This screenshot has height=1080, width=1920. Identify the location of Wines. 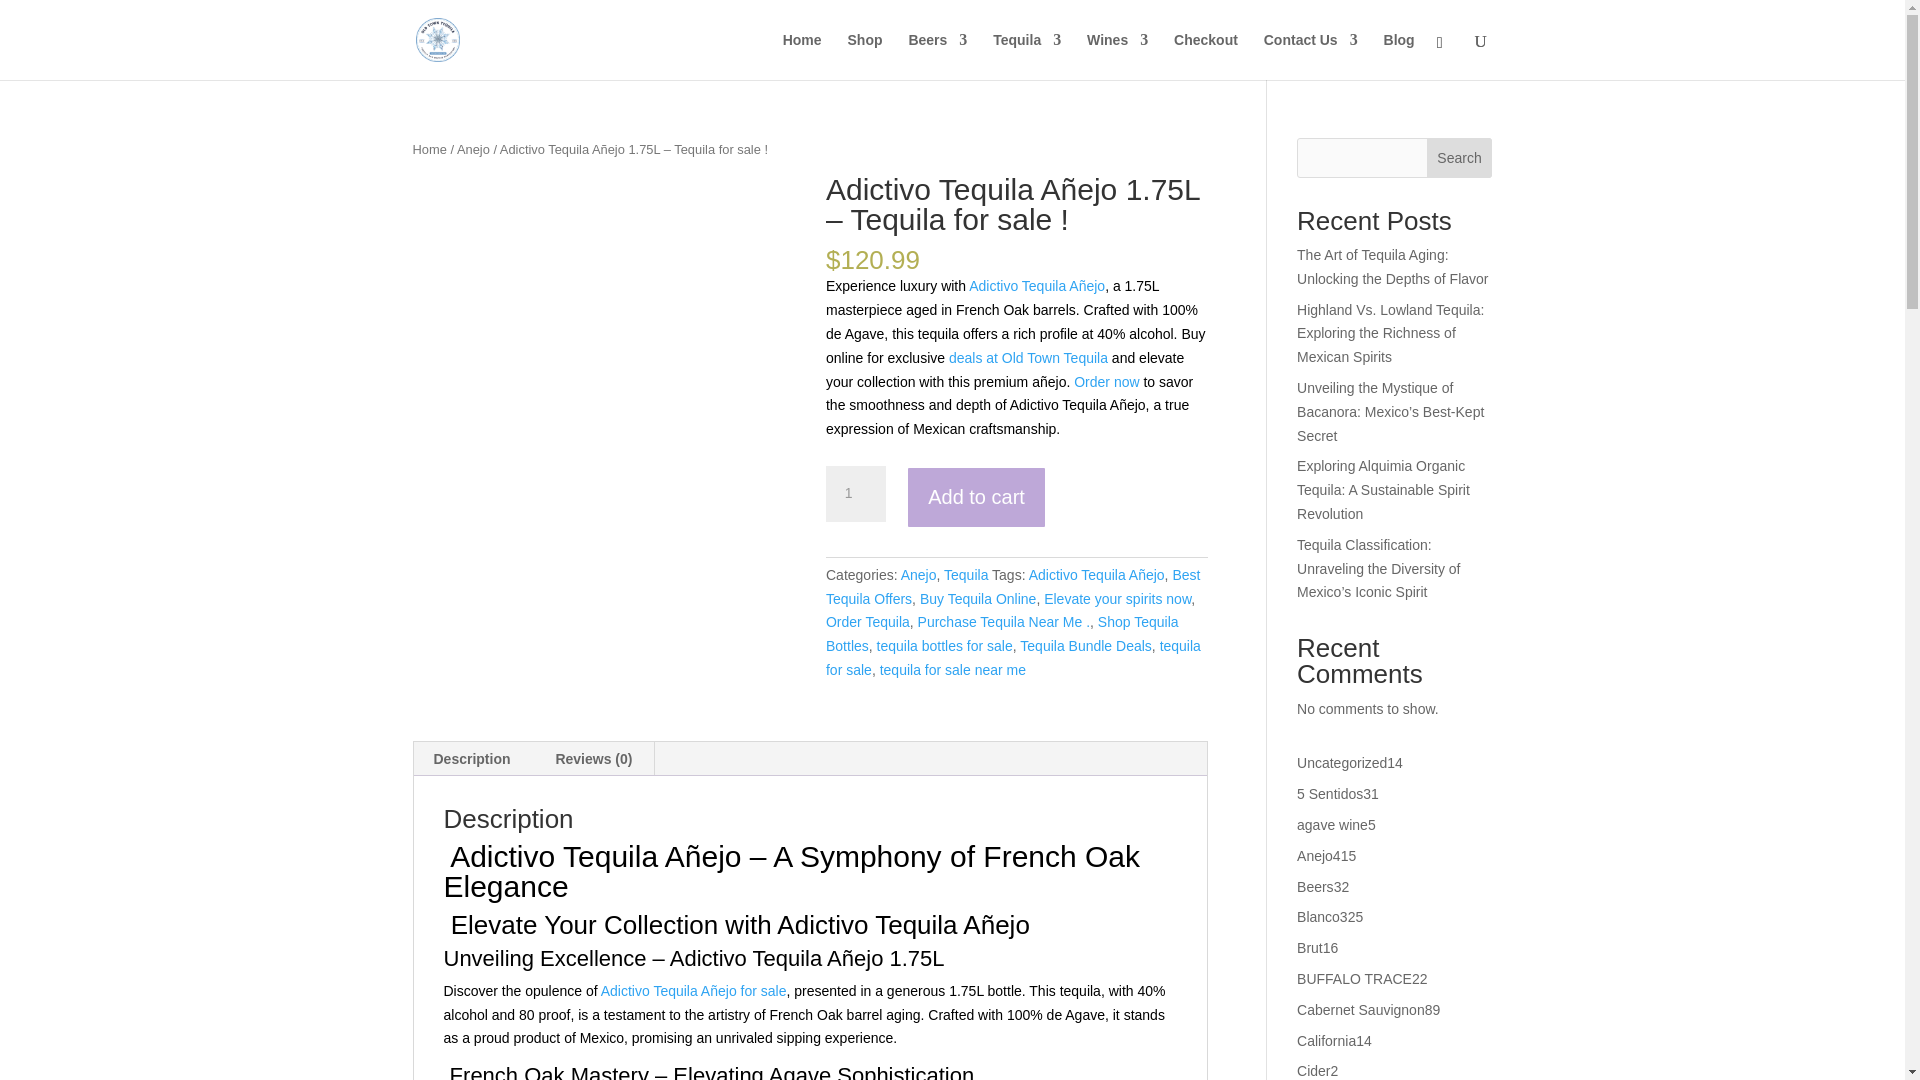
(1117, 56).